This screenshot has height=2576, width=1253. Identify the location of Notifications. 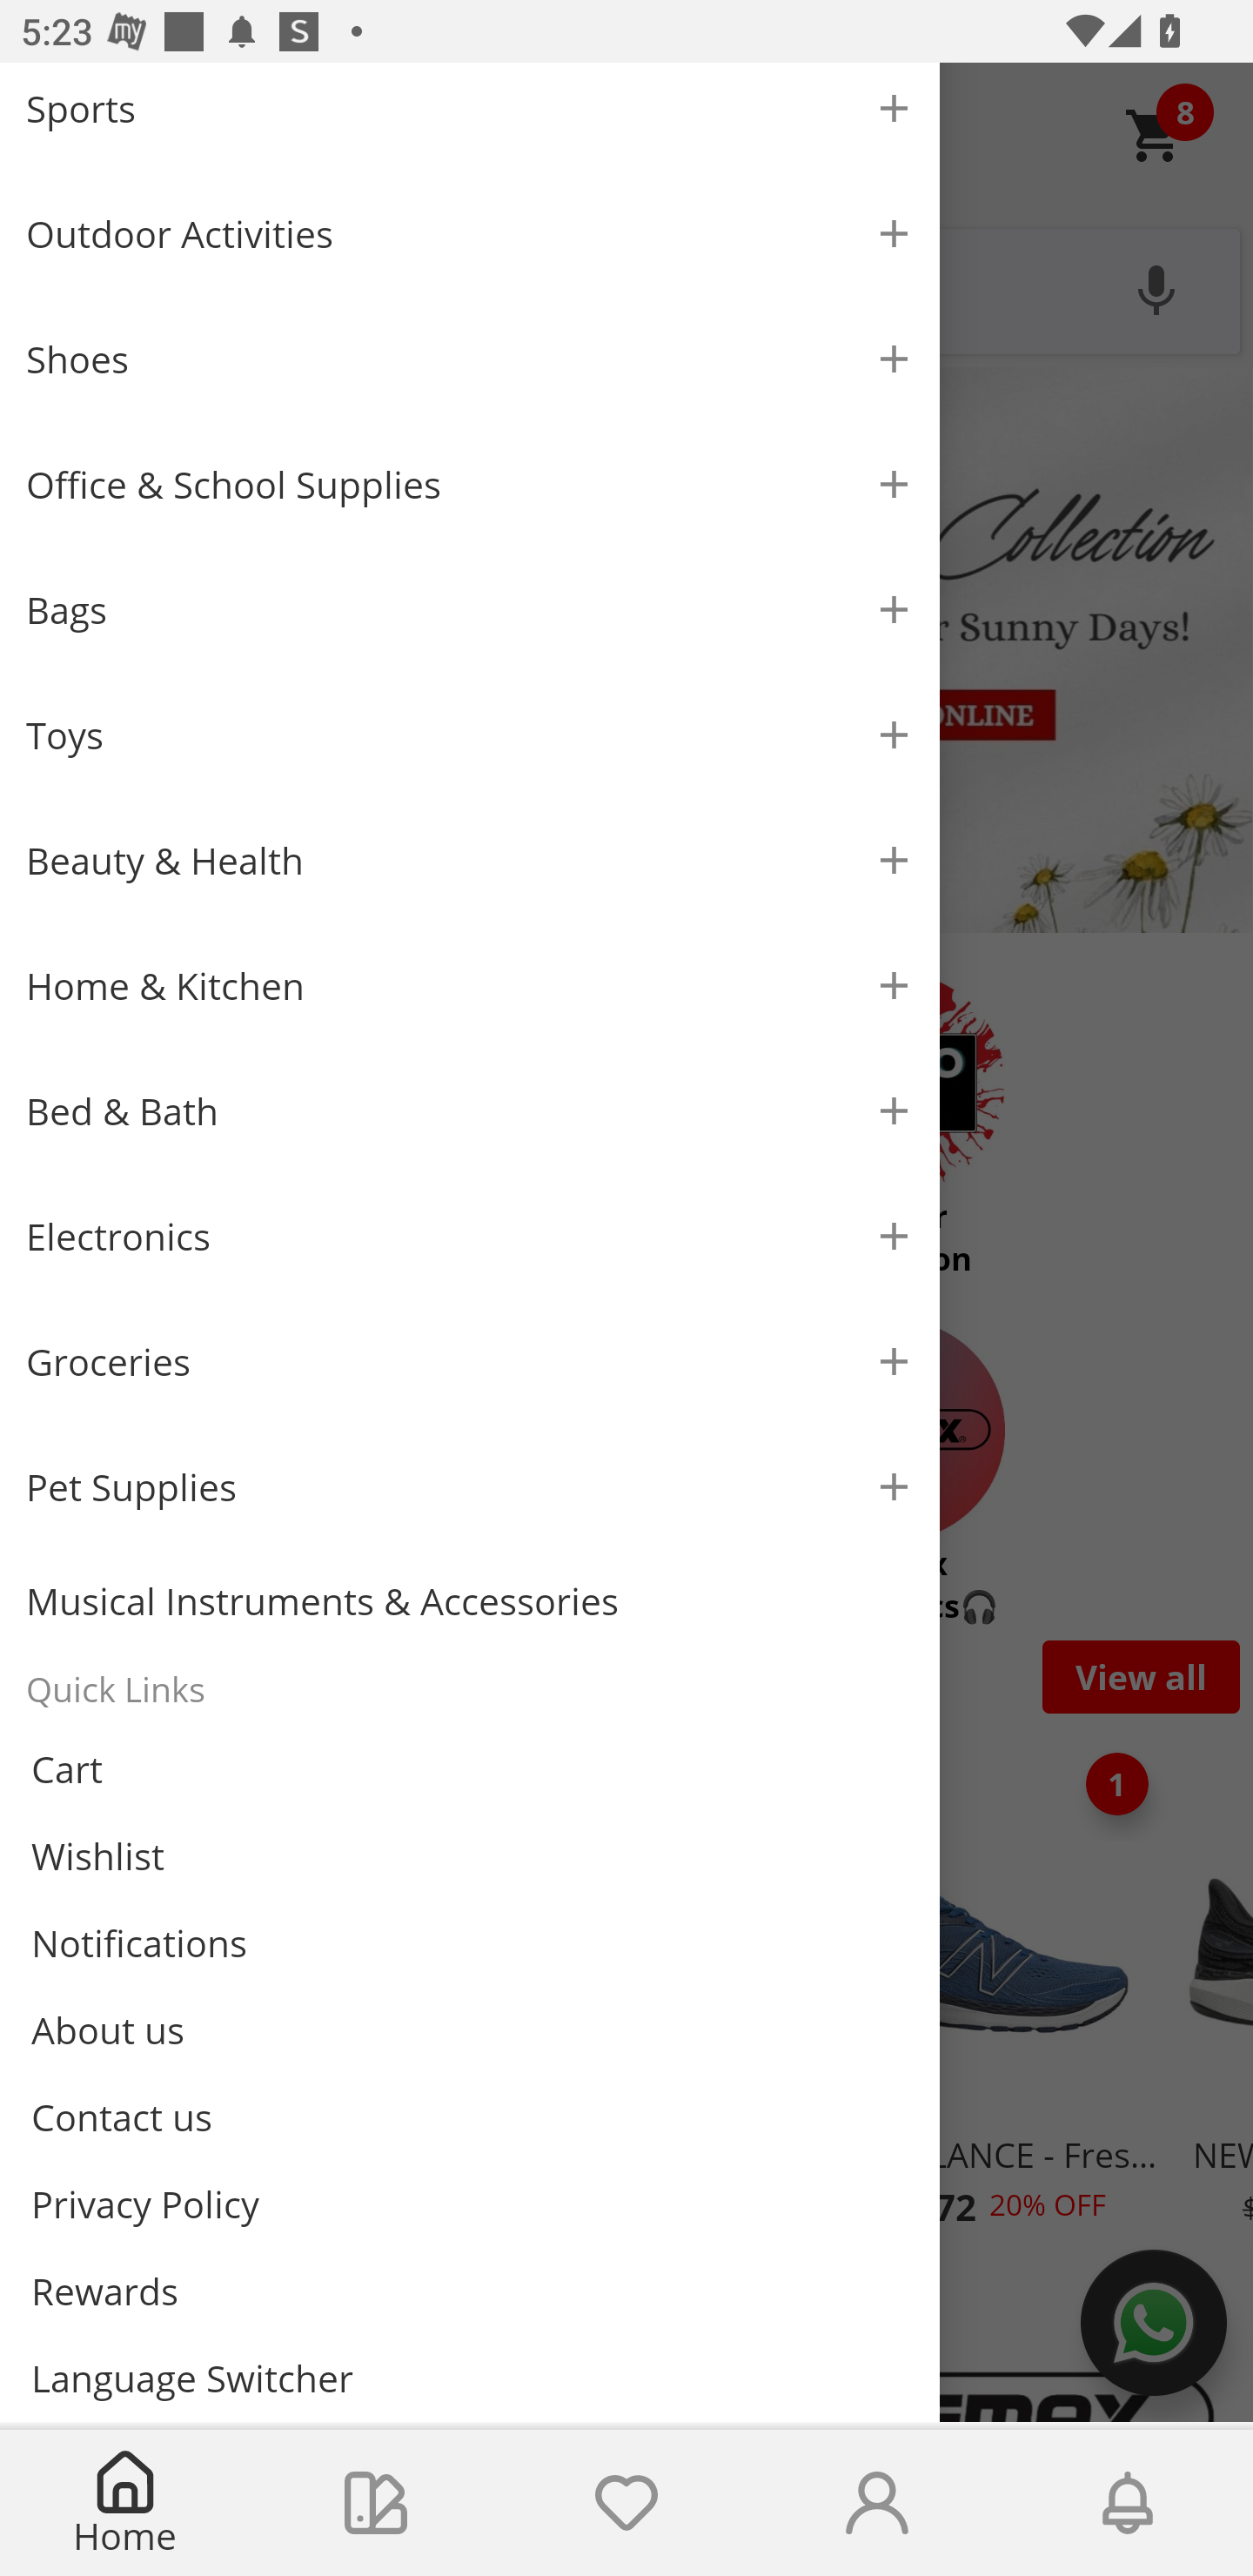
(1128, 2503).